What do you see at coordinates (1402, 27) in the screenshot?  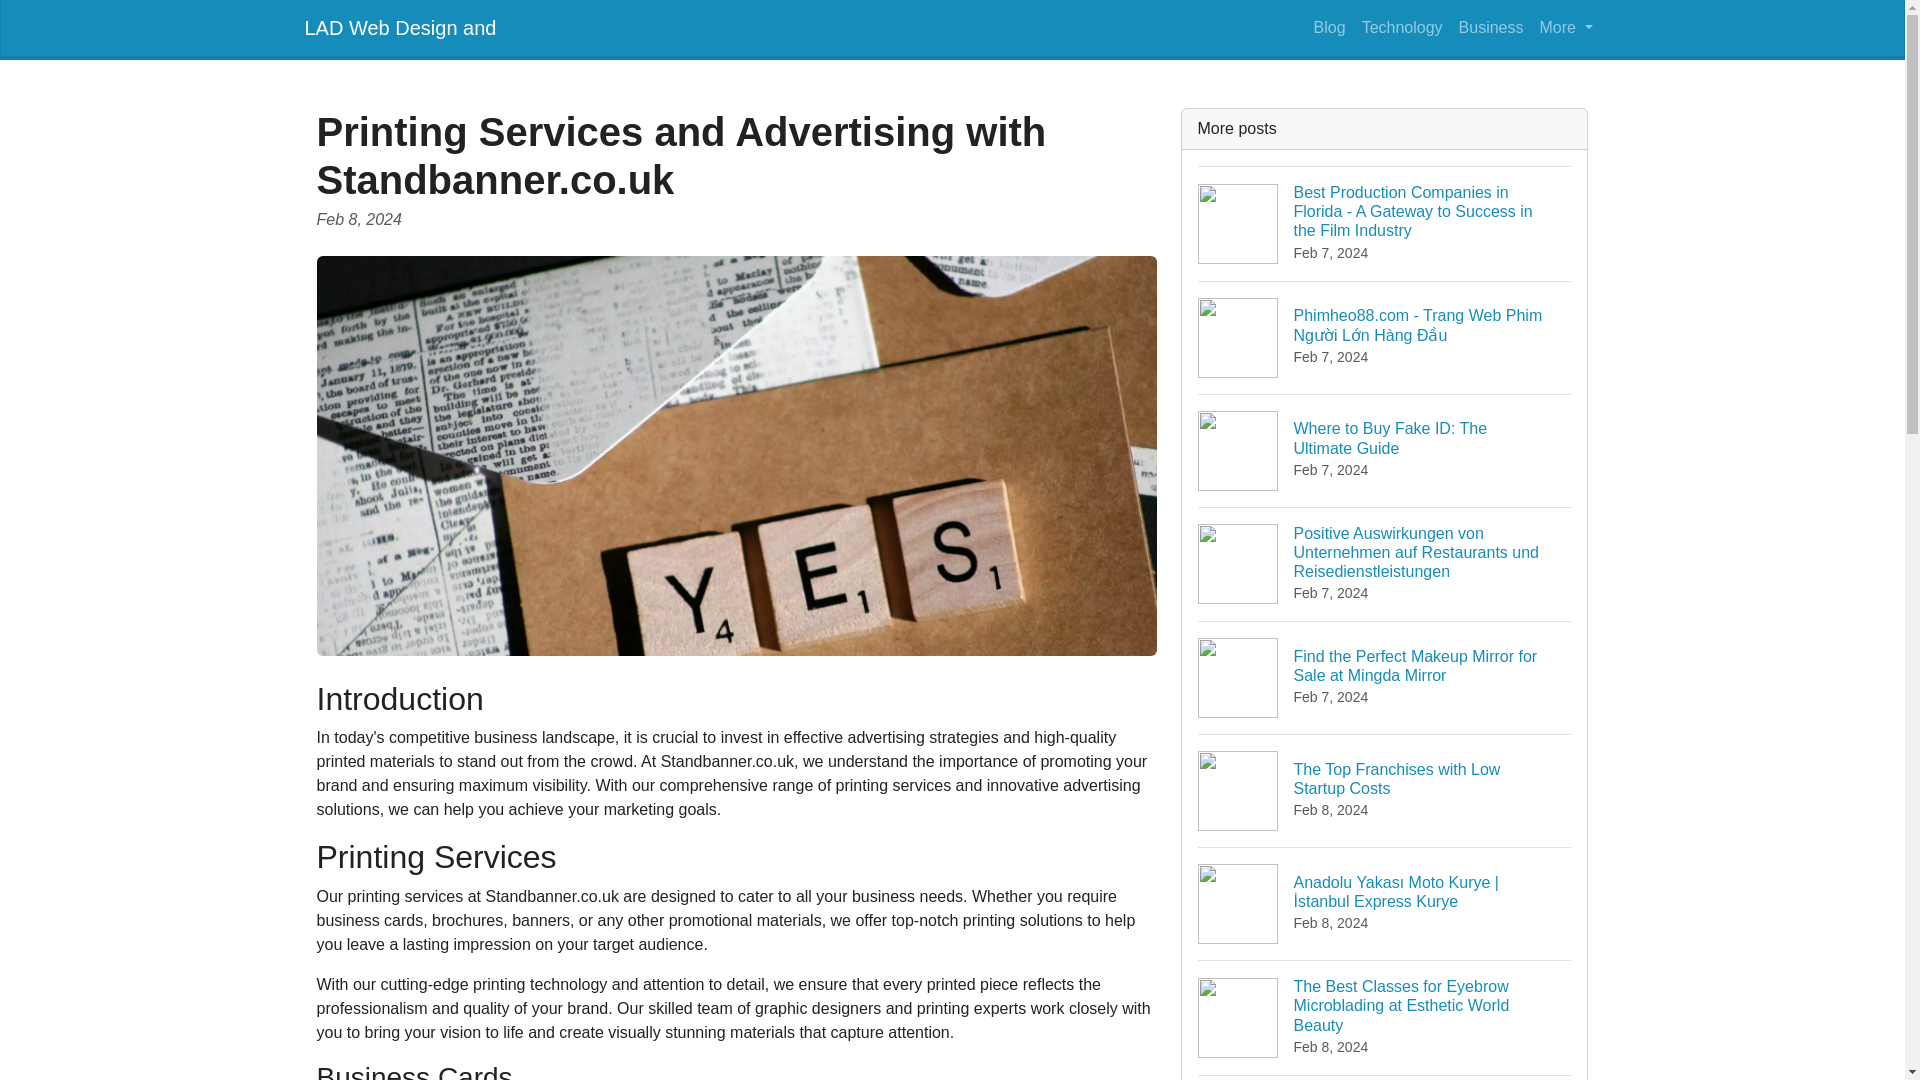 I see `Blog` at bounding box center [1402, 27].